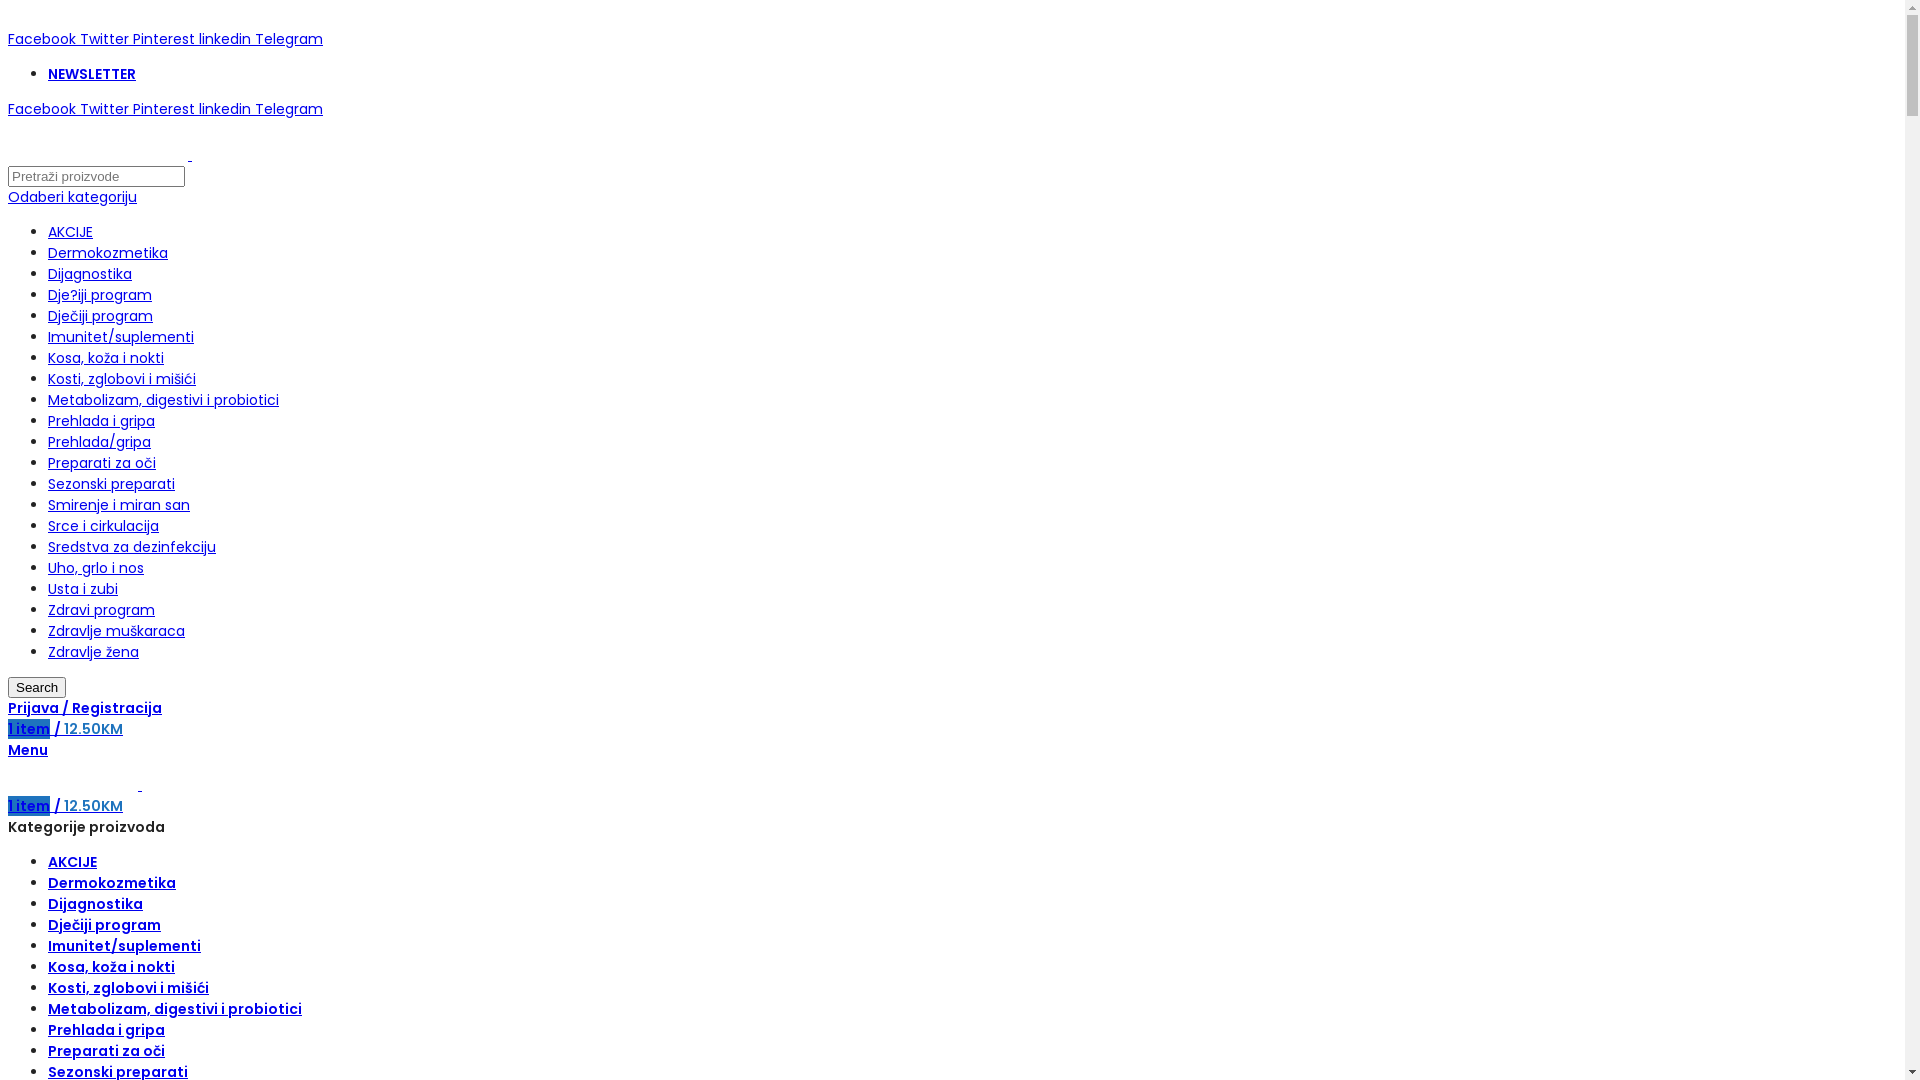 This screenshot has width=1920, height=1080. What do you see at coordinates (65, 729) in the screenshot?
I see `1 item / 12.50KM` at bounding box center [65, 729].